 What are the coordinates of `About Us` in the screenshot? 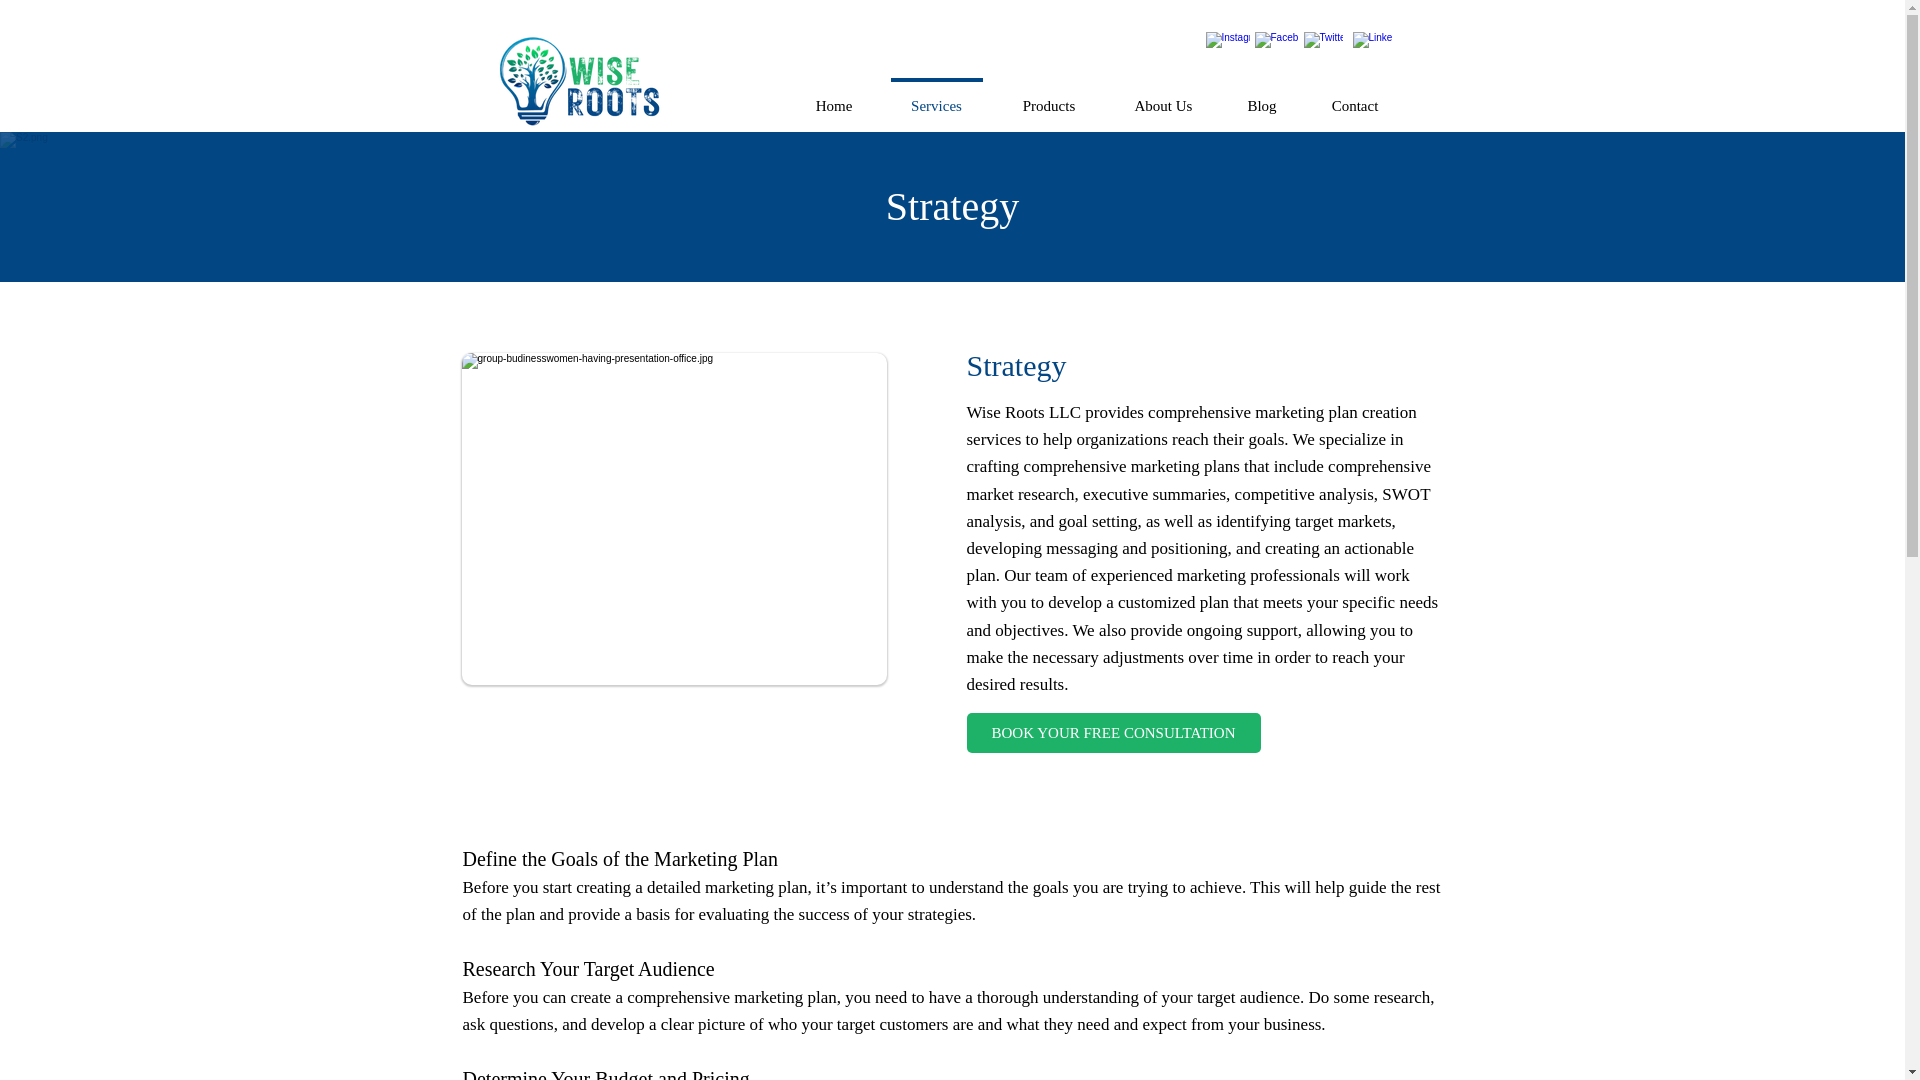 It's located at (1163, 96).